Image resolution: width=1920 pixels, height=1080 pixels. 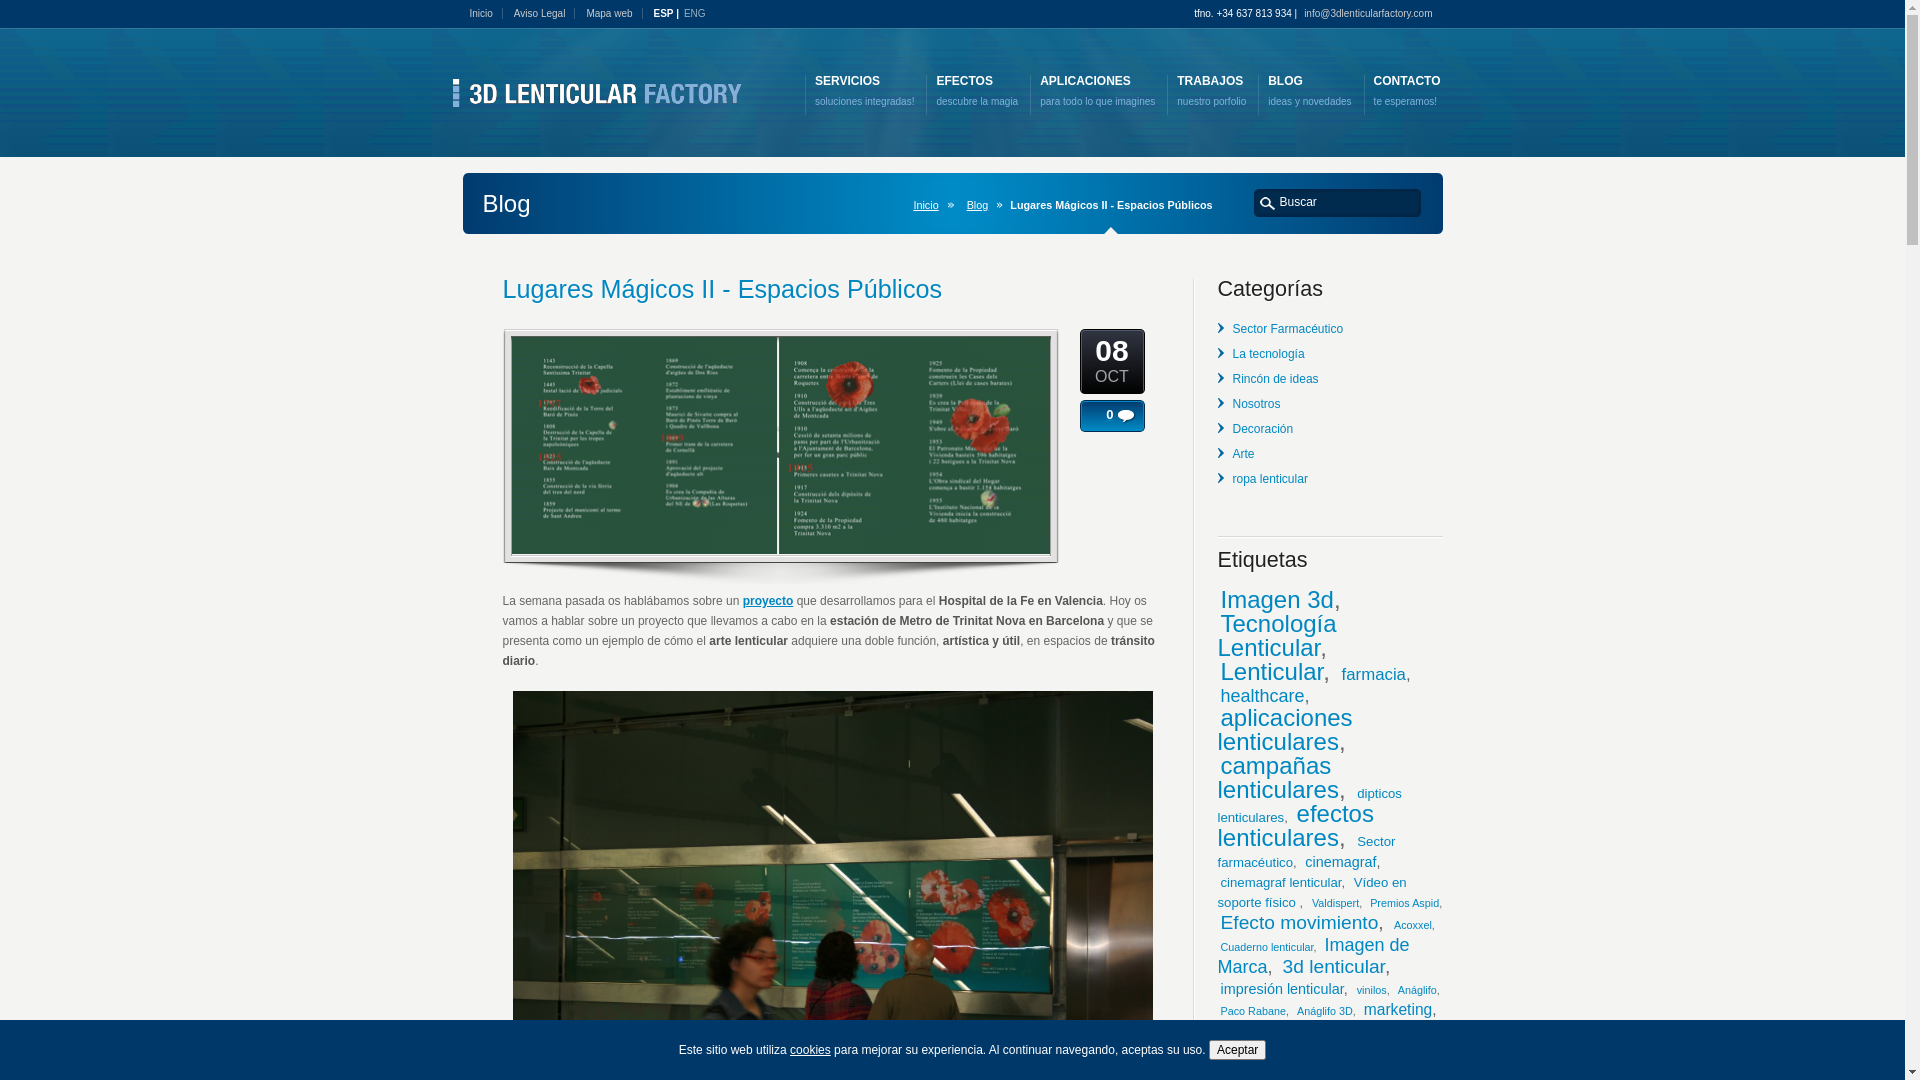 I want to click on publicidad offline, so click(x=1311, y=1042).